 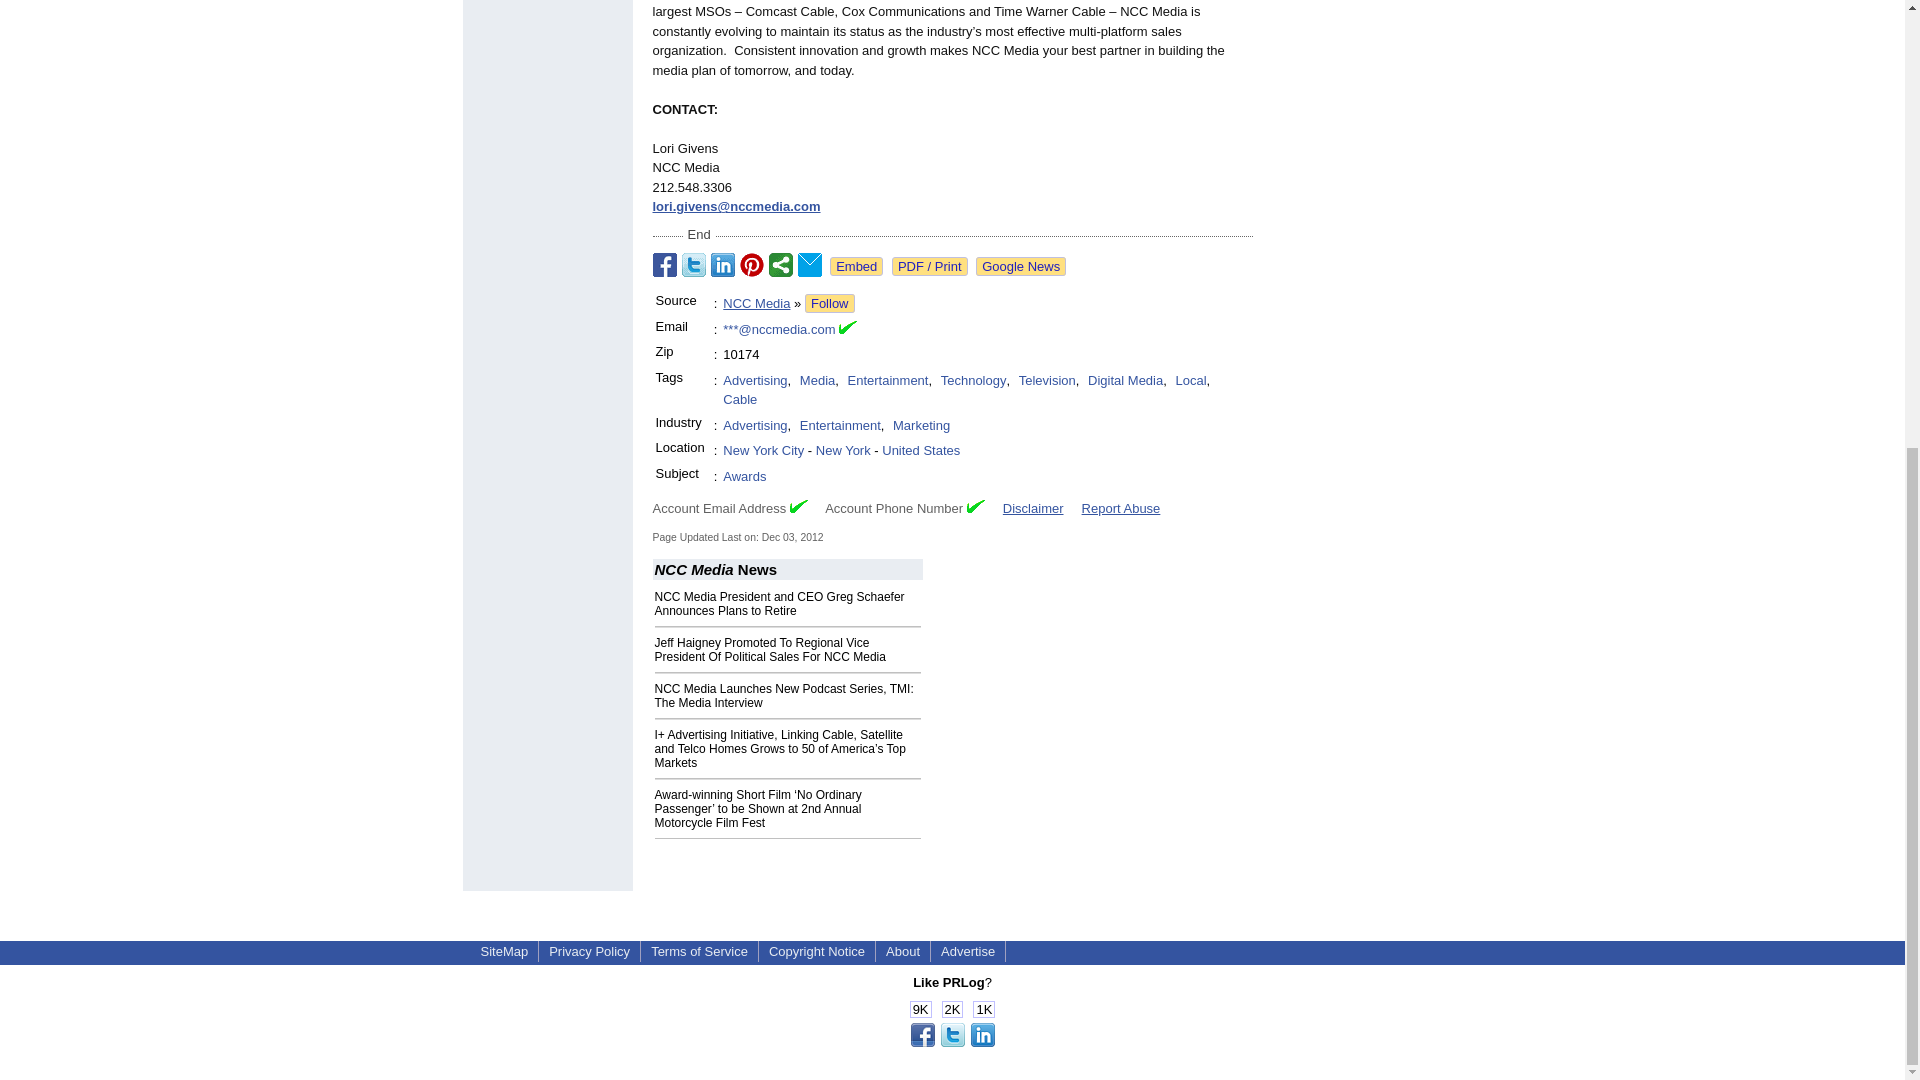 I want to click on Verified, so click(x=798, y=506).